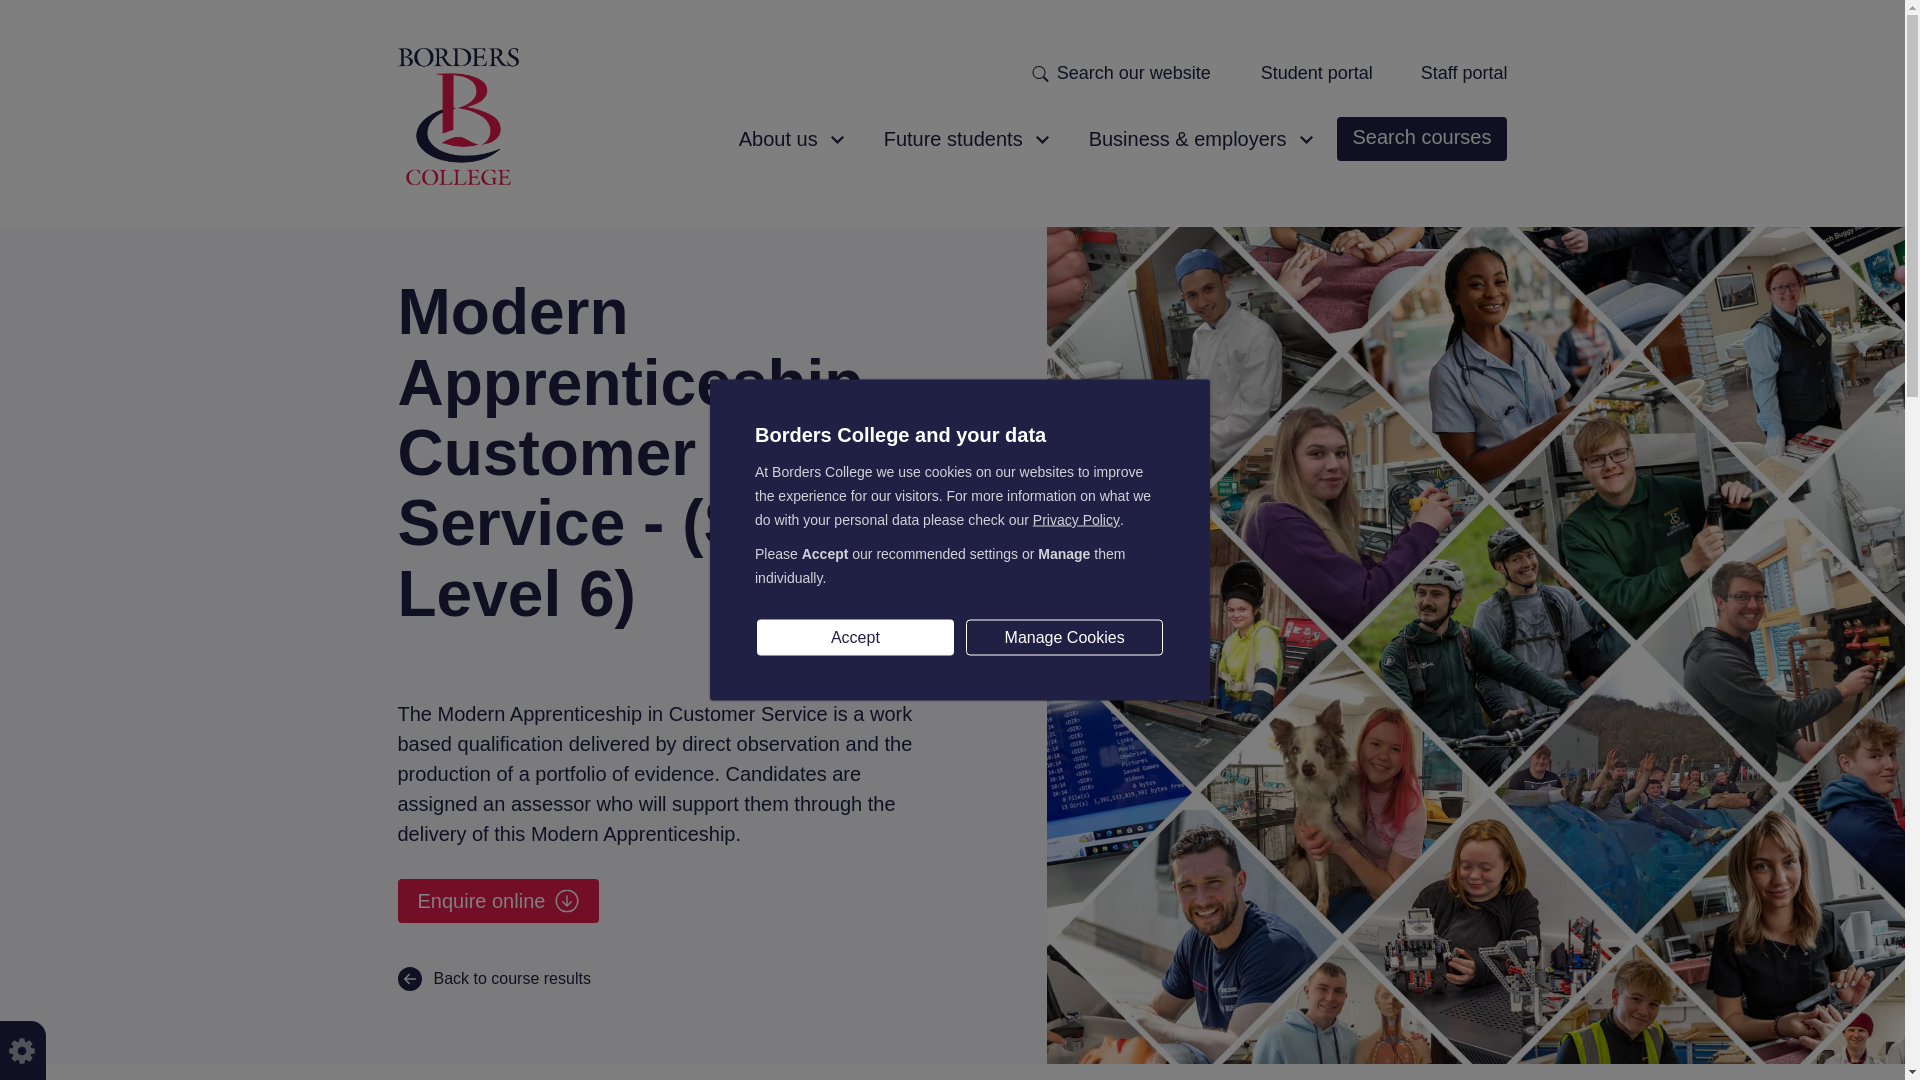 This screenshot has width=1920, height=1080. What do you see at coordinates (22, 1050) in the screenshot?
I see `Cookie Control` at bounding box center [22, 1050].